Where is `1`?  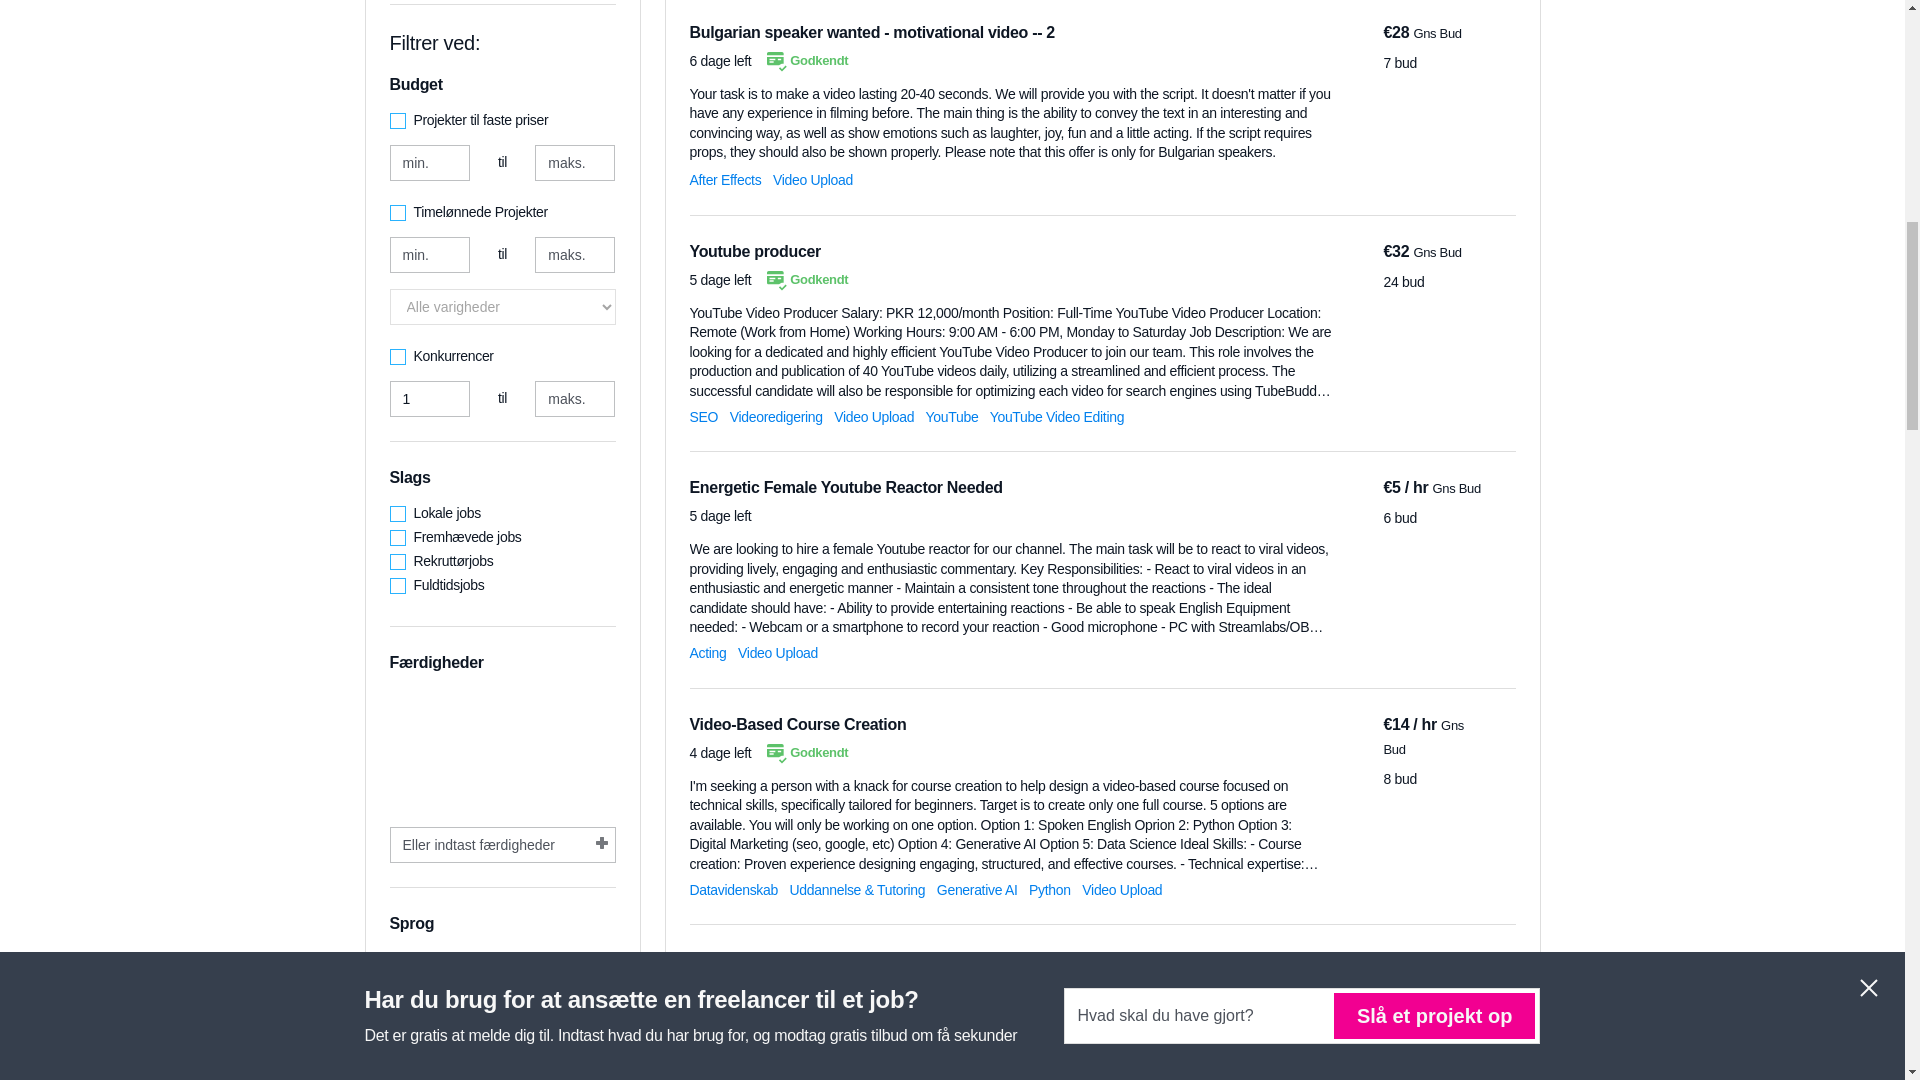
1 is located at coordinates (430, 398).